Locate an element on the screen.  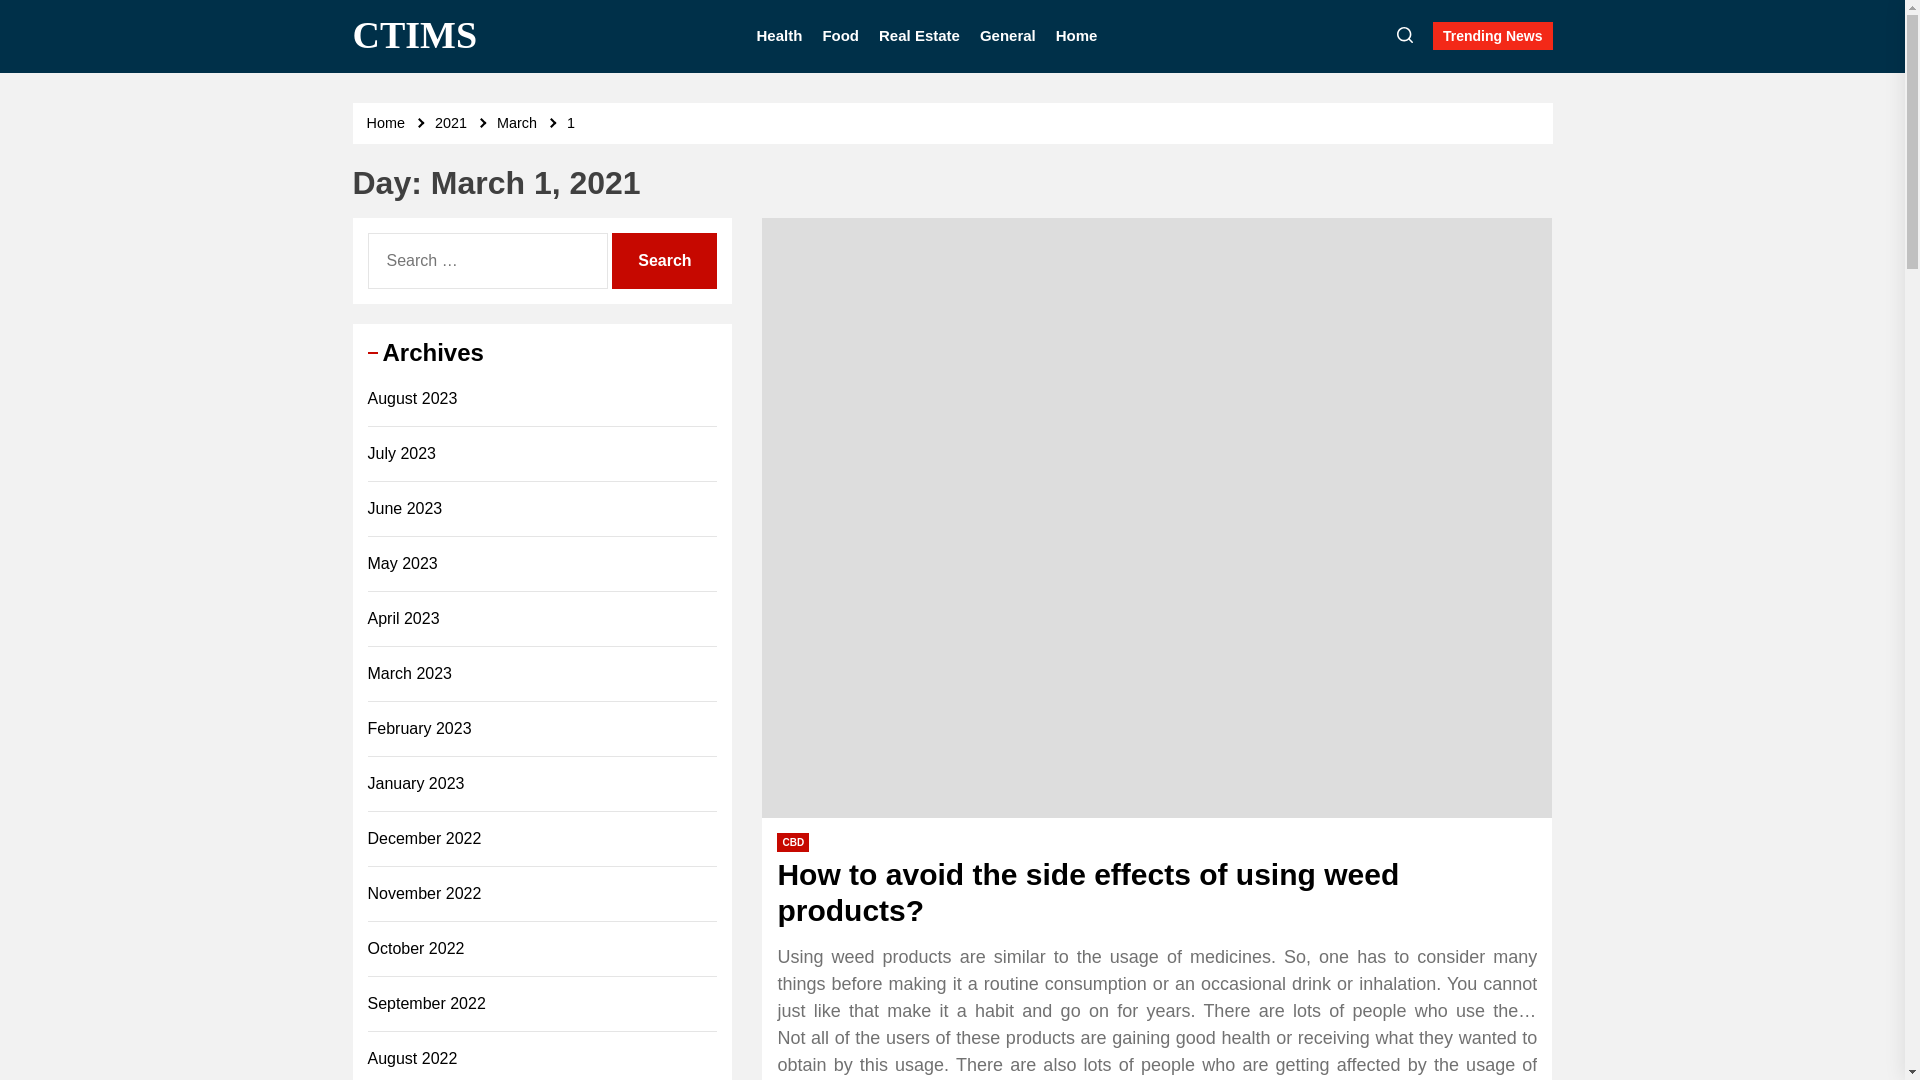
General is located at coordinates (1008, 36).